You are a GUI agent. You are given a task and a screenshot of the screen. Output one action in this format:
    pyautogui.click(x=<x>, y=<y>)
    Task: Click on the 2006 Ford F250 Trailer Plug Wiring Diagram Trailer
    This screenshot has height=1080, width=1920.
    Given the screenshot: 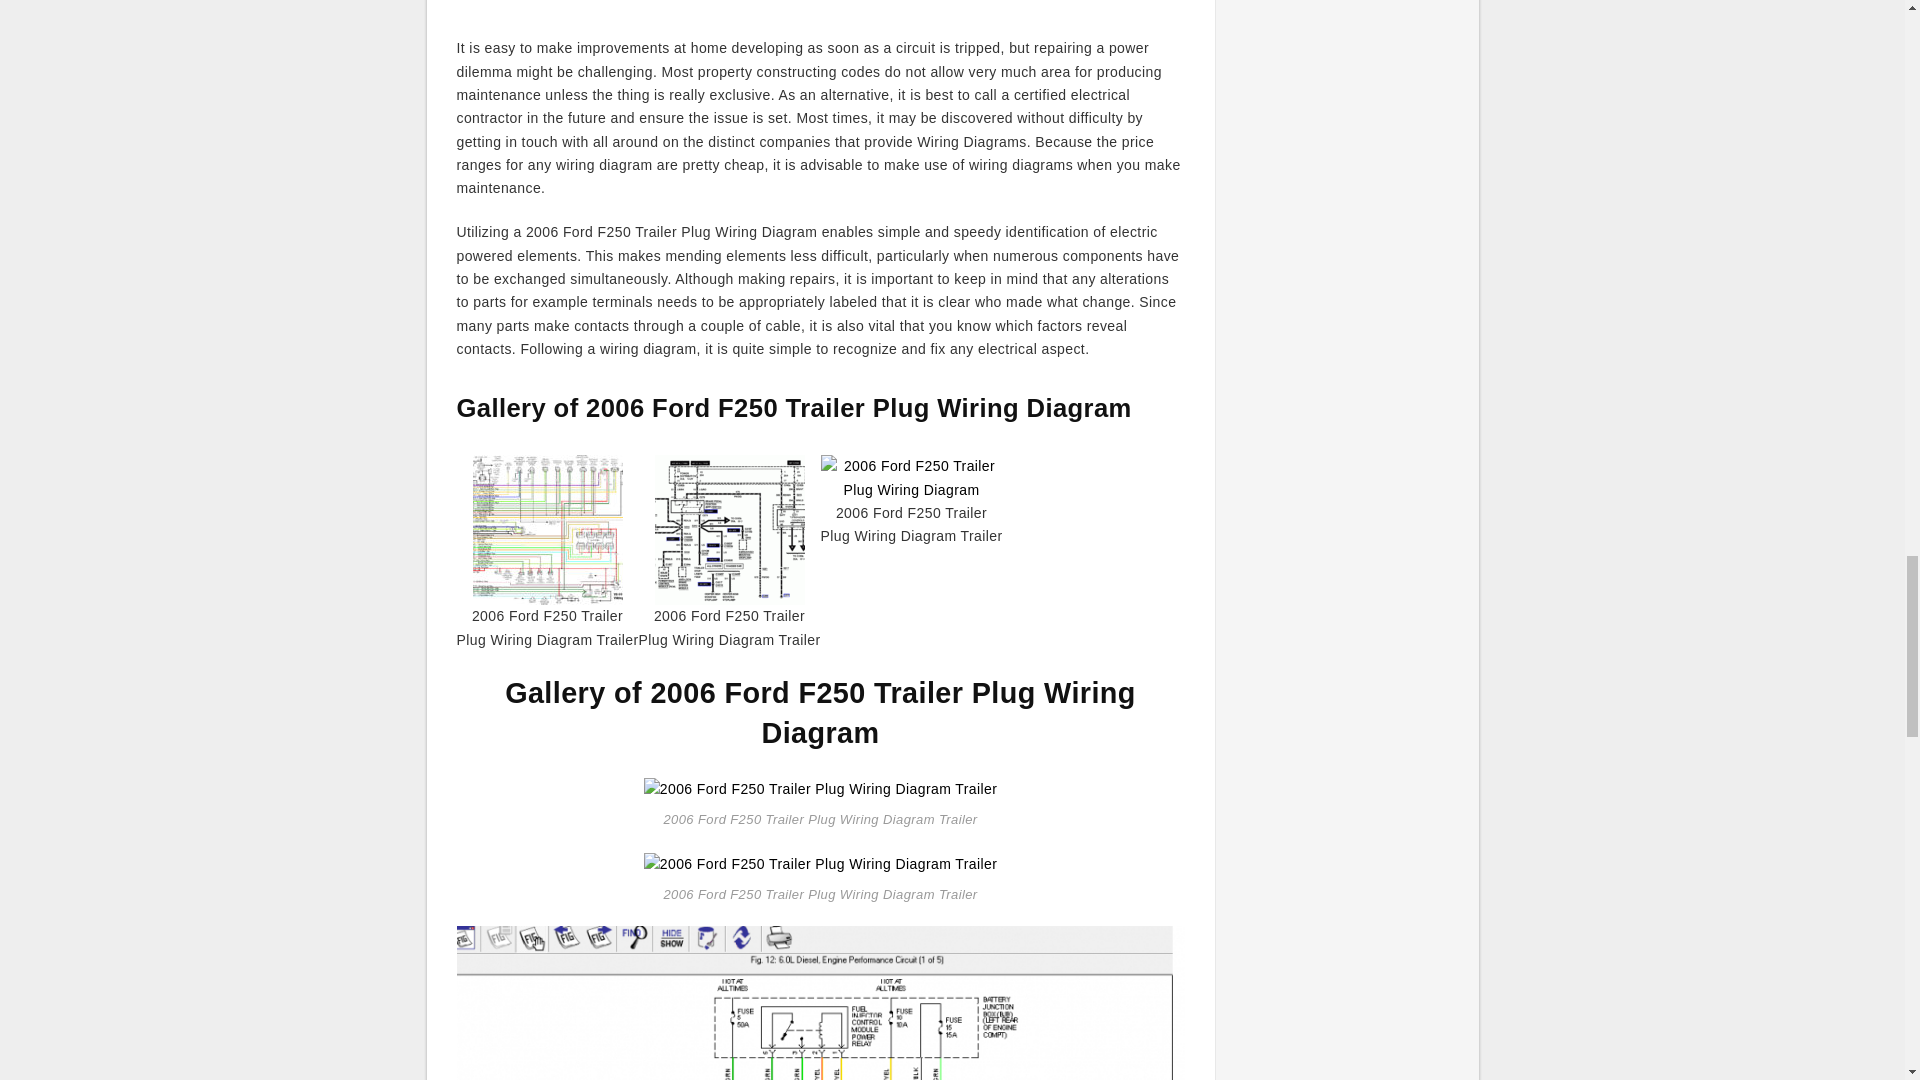 What is the action you would take?
    pyautogui.click(x=820, y=864)
    